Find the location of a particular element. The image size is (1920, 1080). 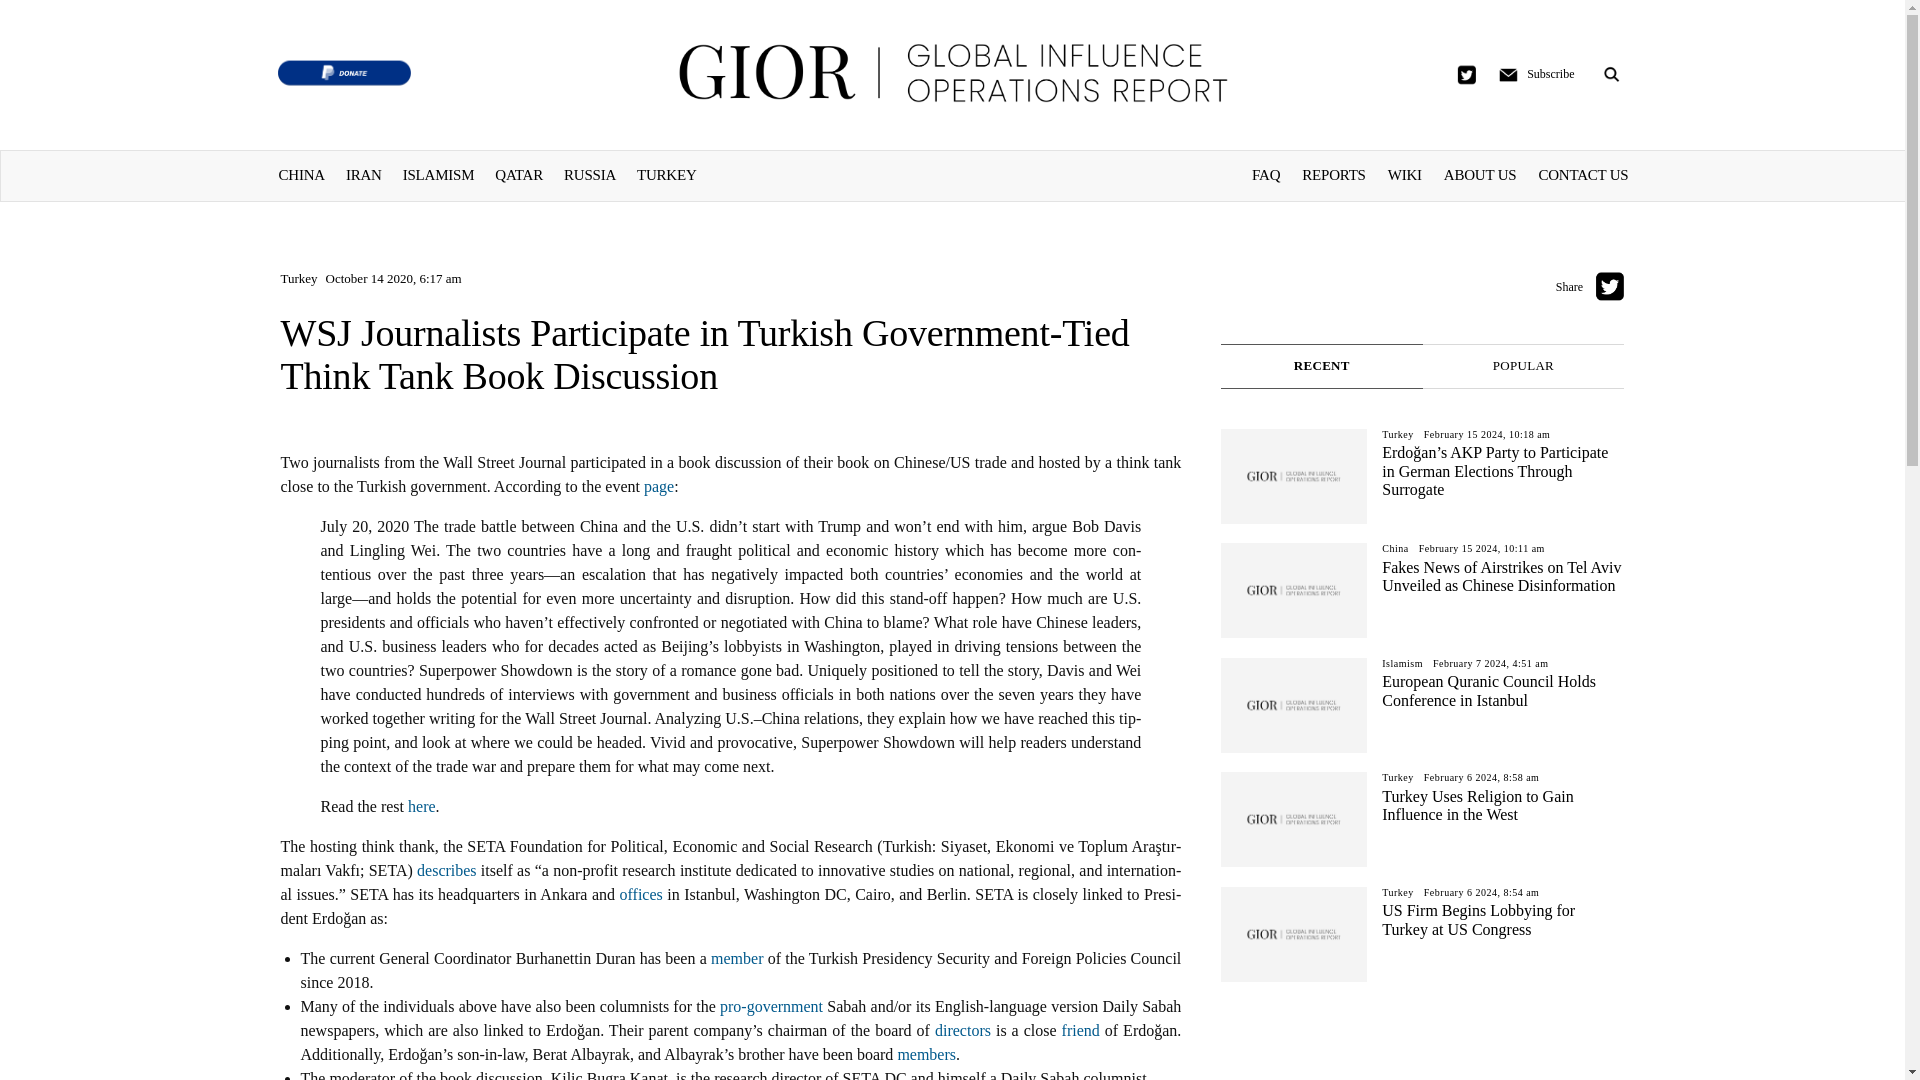

RUSSIA is located at coordinates (590, 174).